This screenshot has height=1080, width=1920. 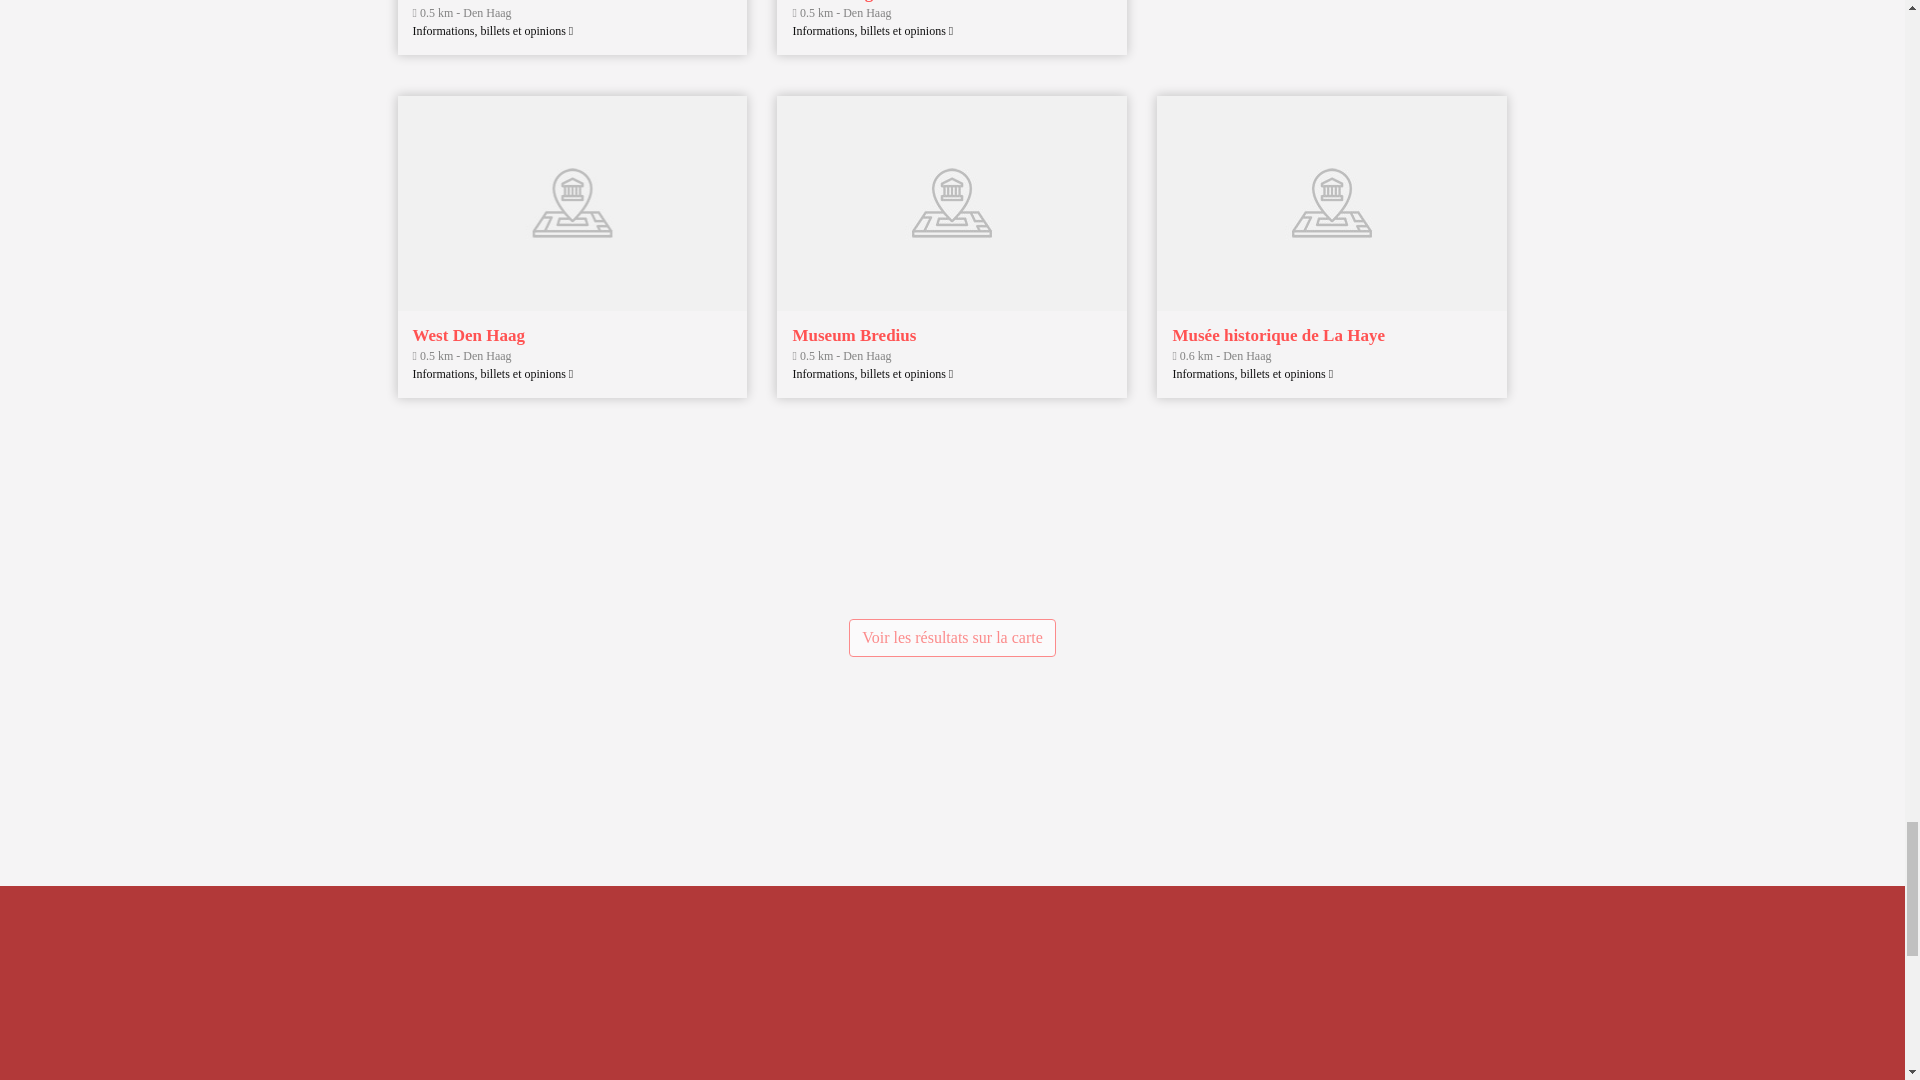 What do you see at coordinates (866, 1) in the screenshot?
I see `De Mesdag Collectie` at bounding box center [866, 1].